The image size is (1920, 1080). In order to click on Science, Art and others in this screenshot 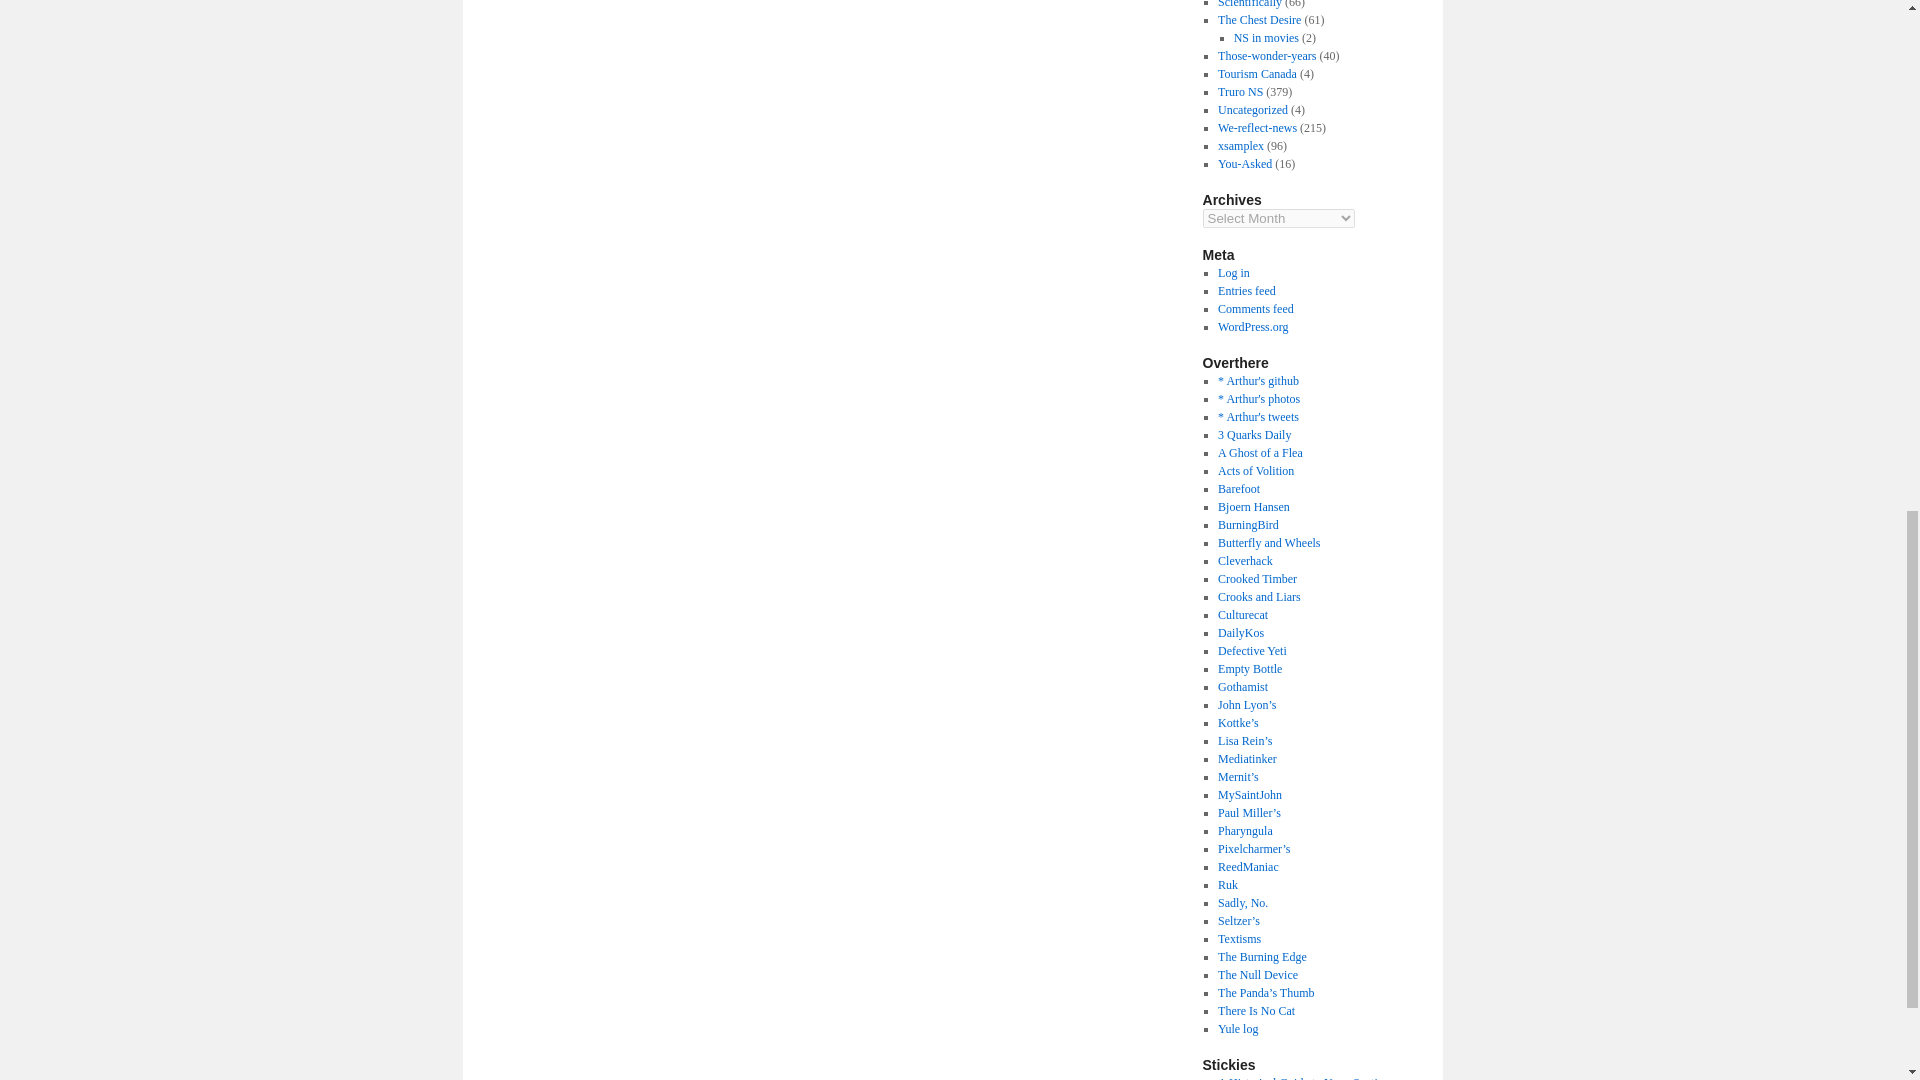, I will do `click(1254, 434)`.